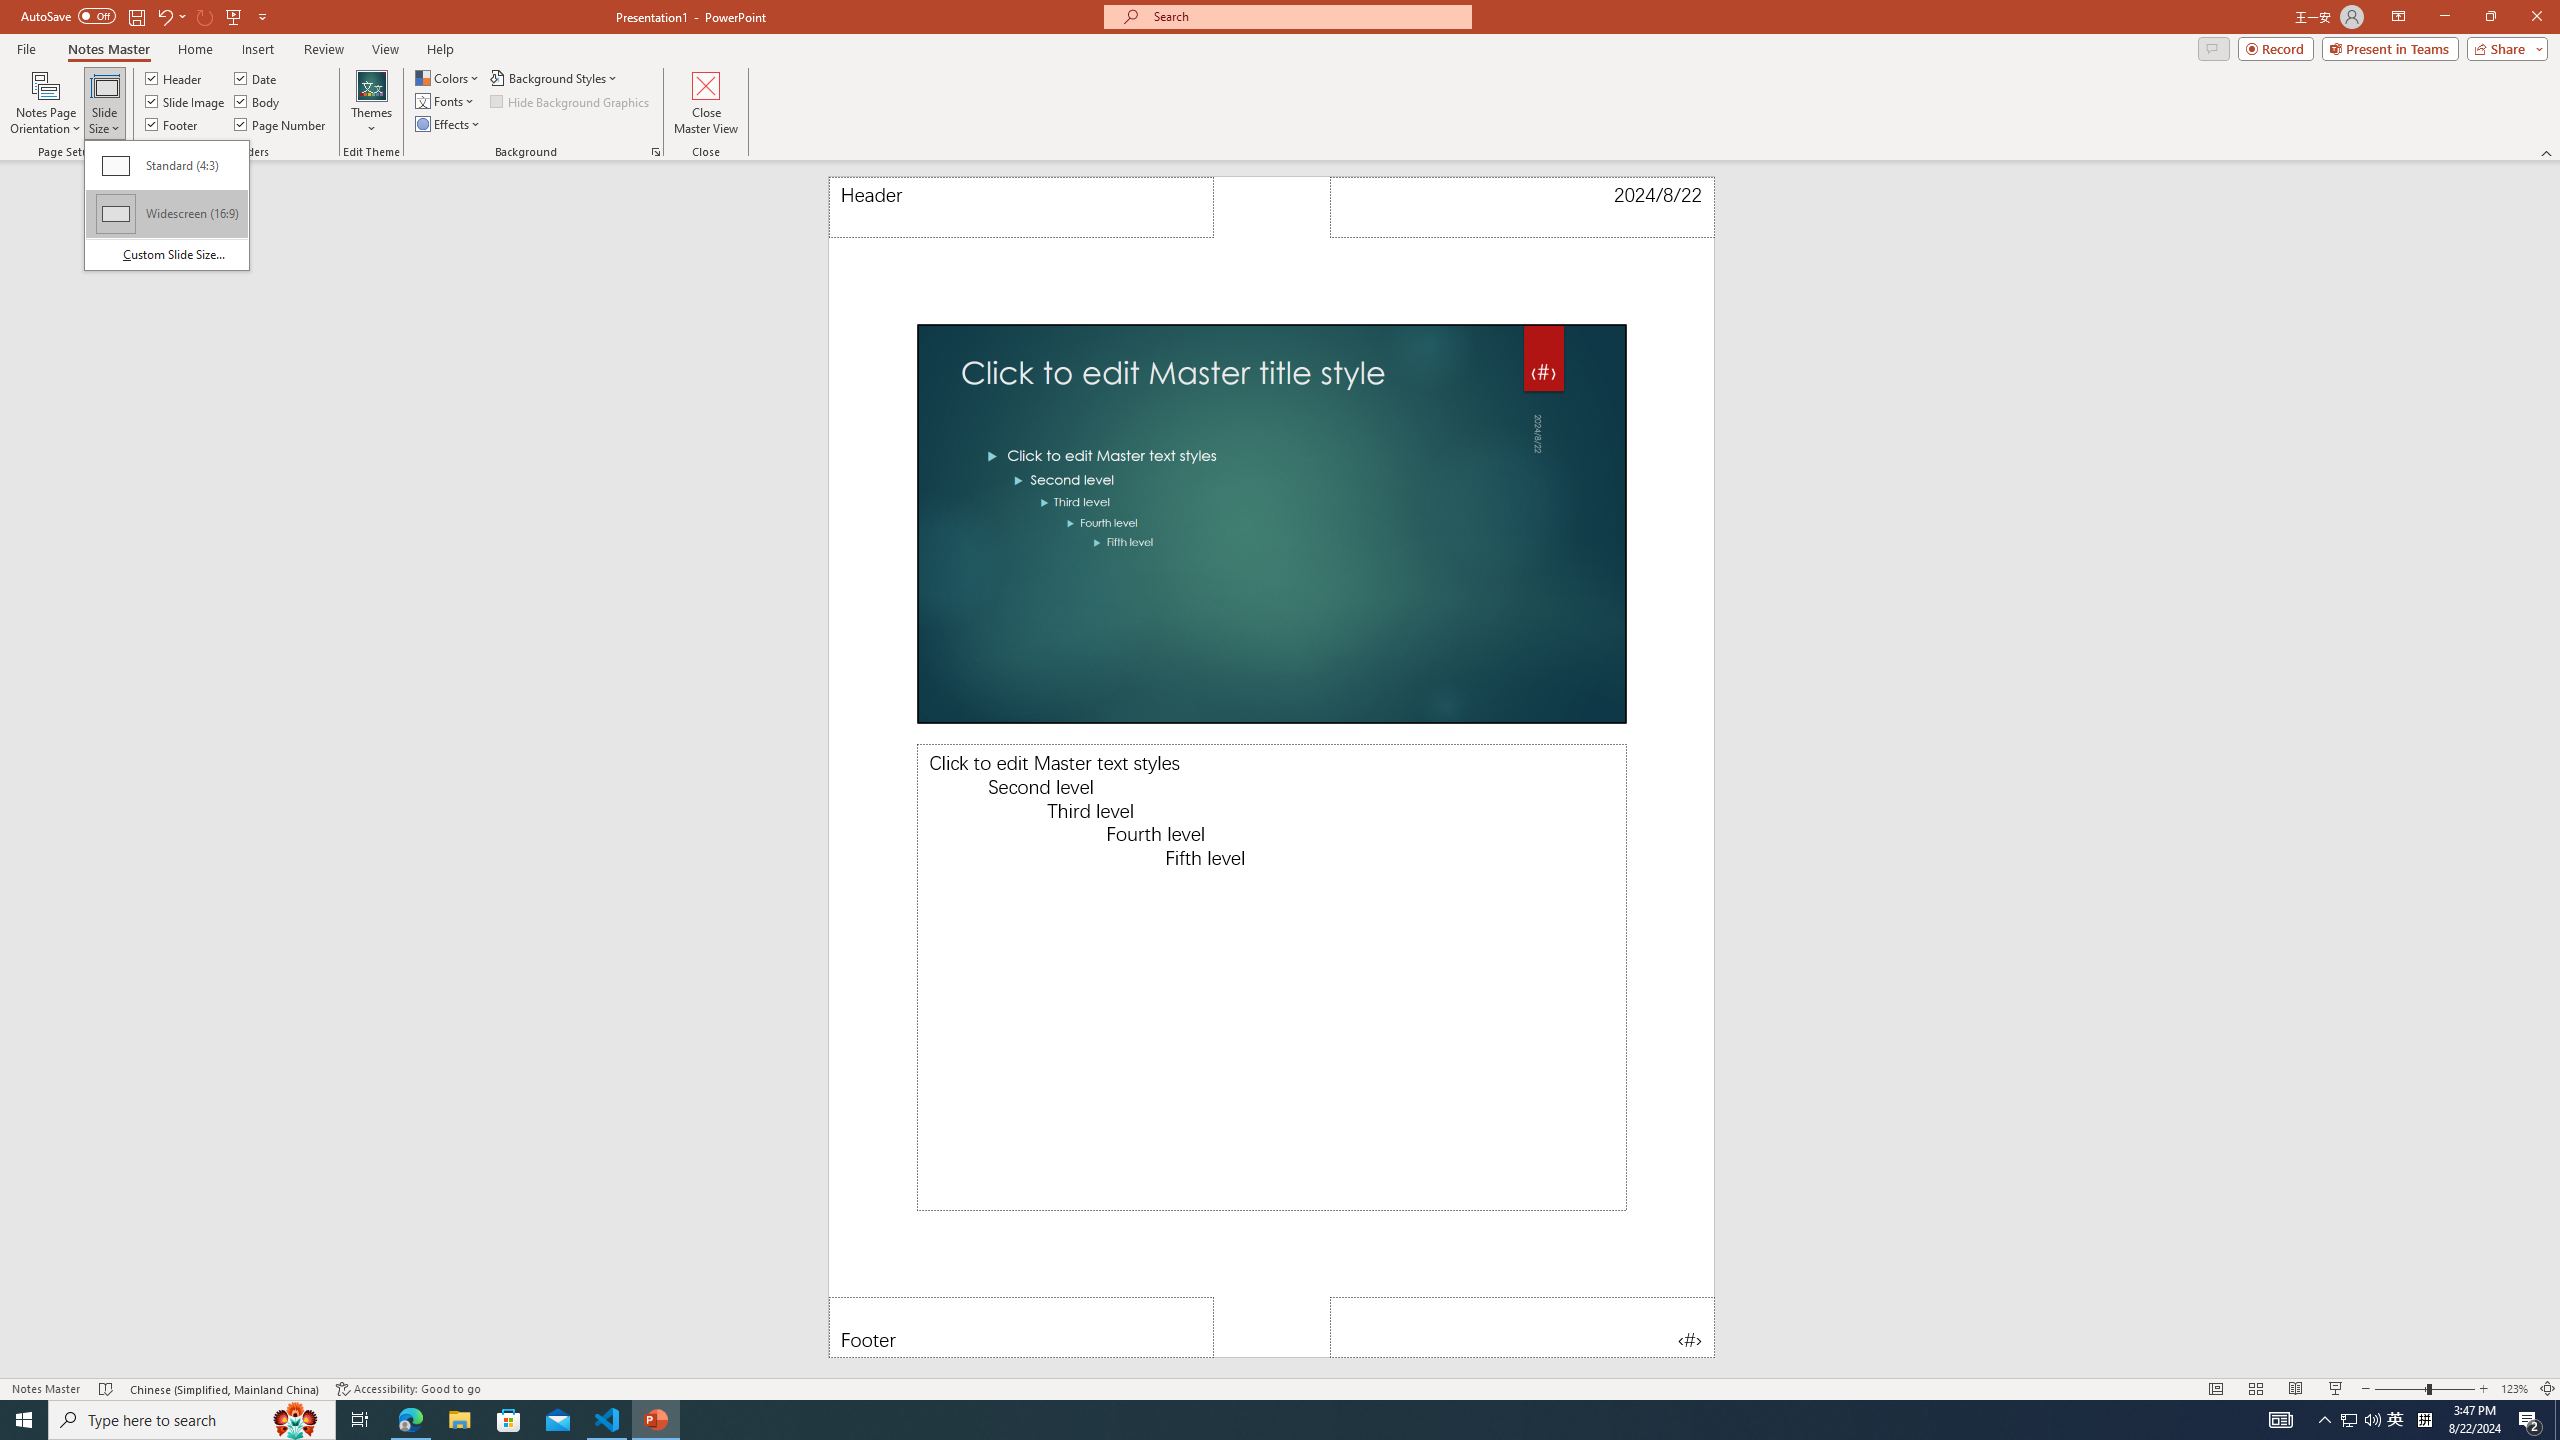 The width and height of the screenshot is (2560, 1440). Describe the element at coordinates (185, 100) in the screenshot. I see `Slide Image` at that location.